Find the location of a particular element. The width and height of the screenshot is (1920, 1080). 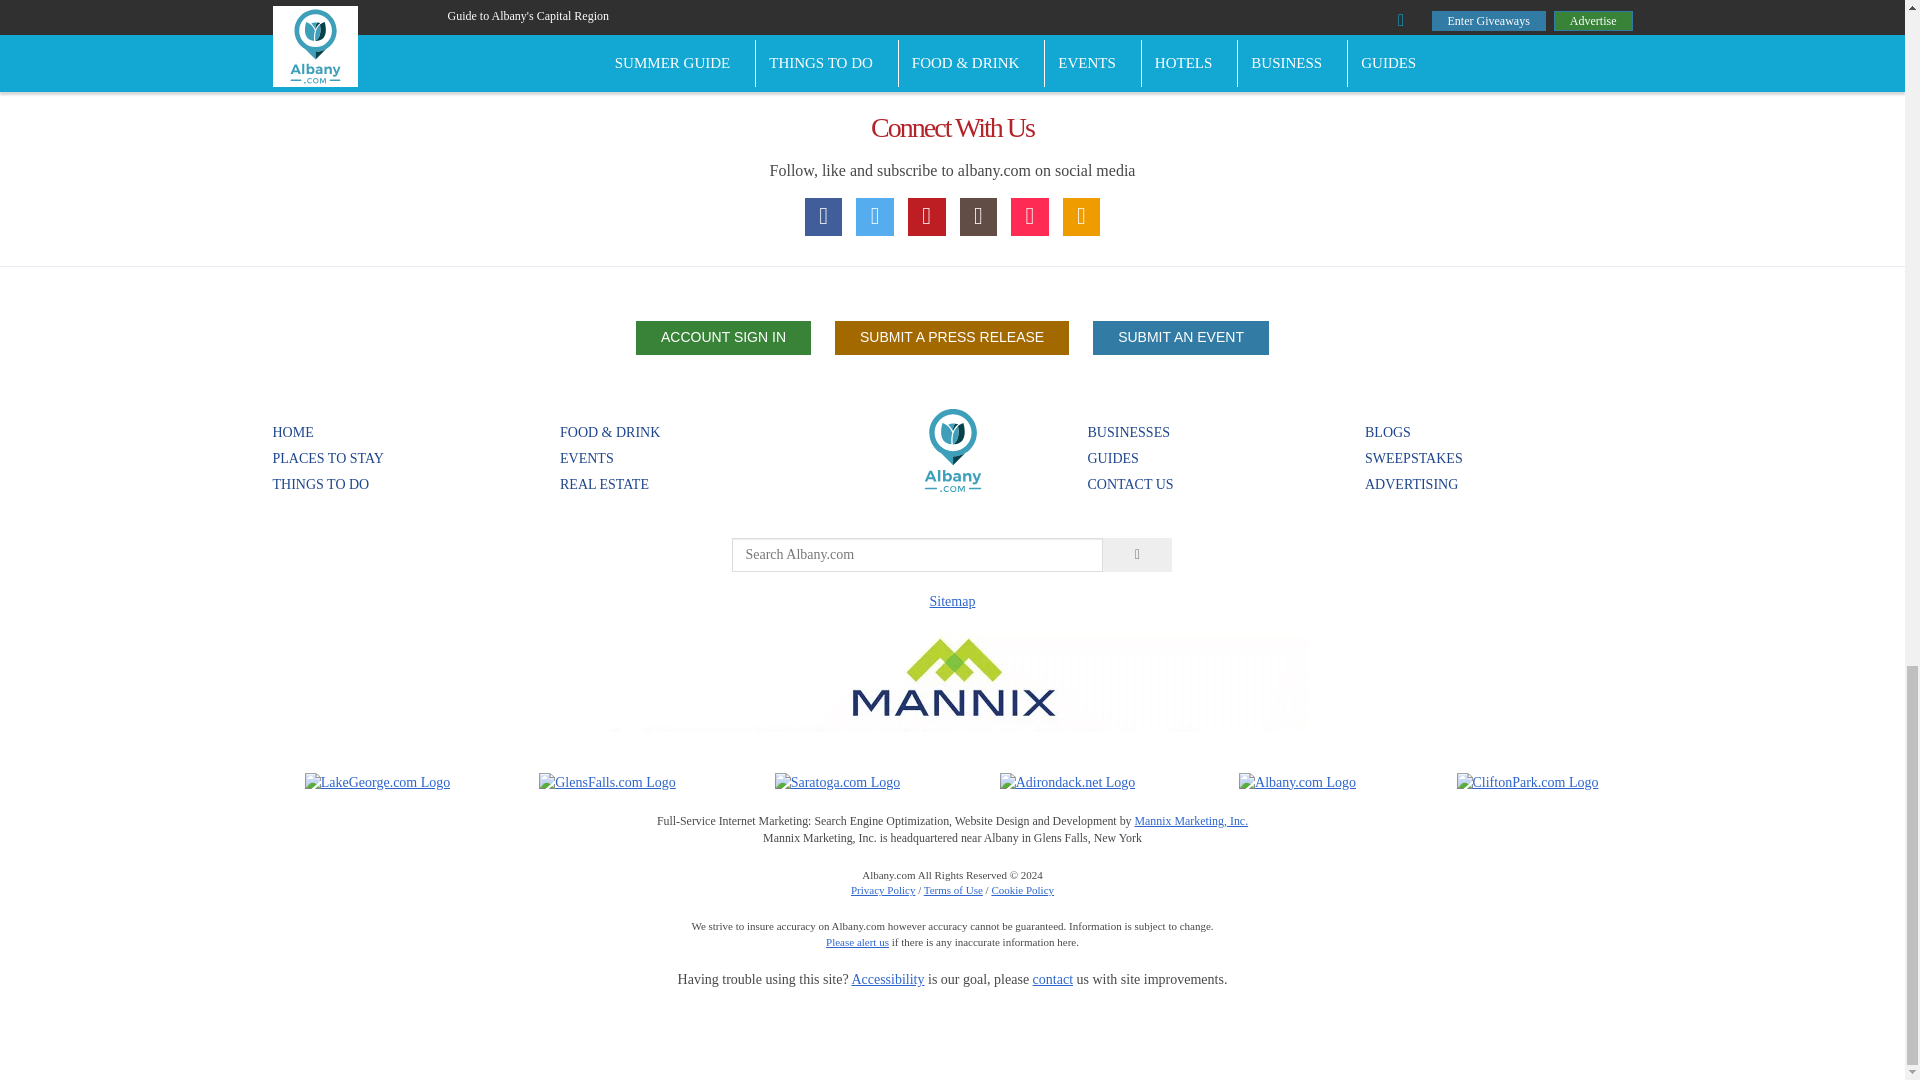

Facebook is located at coordinates (823, 216).